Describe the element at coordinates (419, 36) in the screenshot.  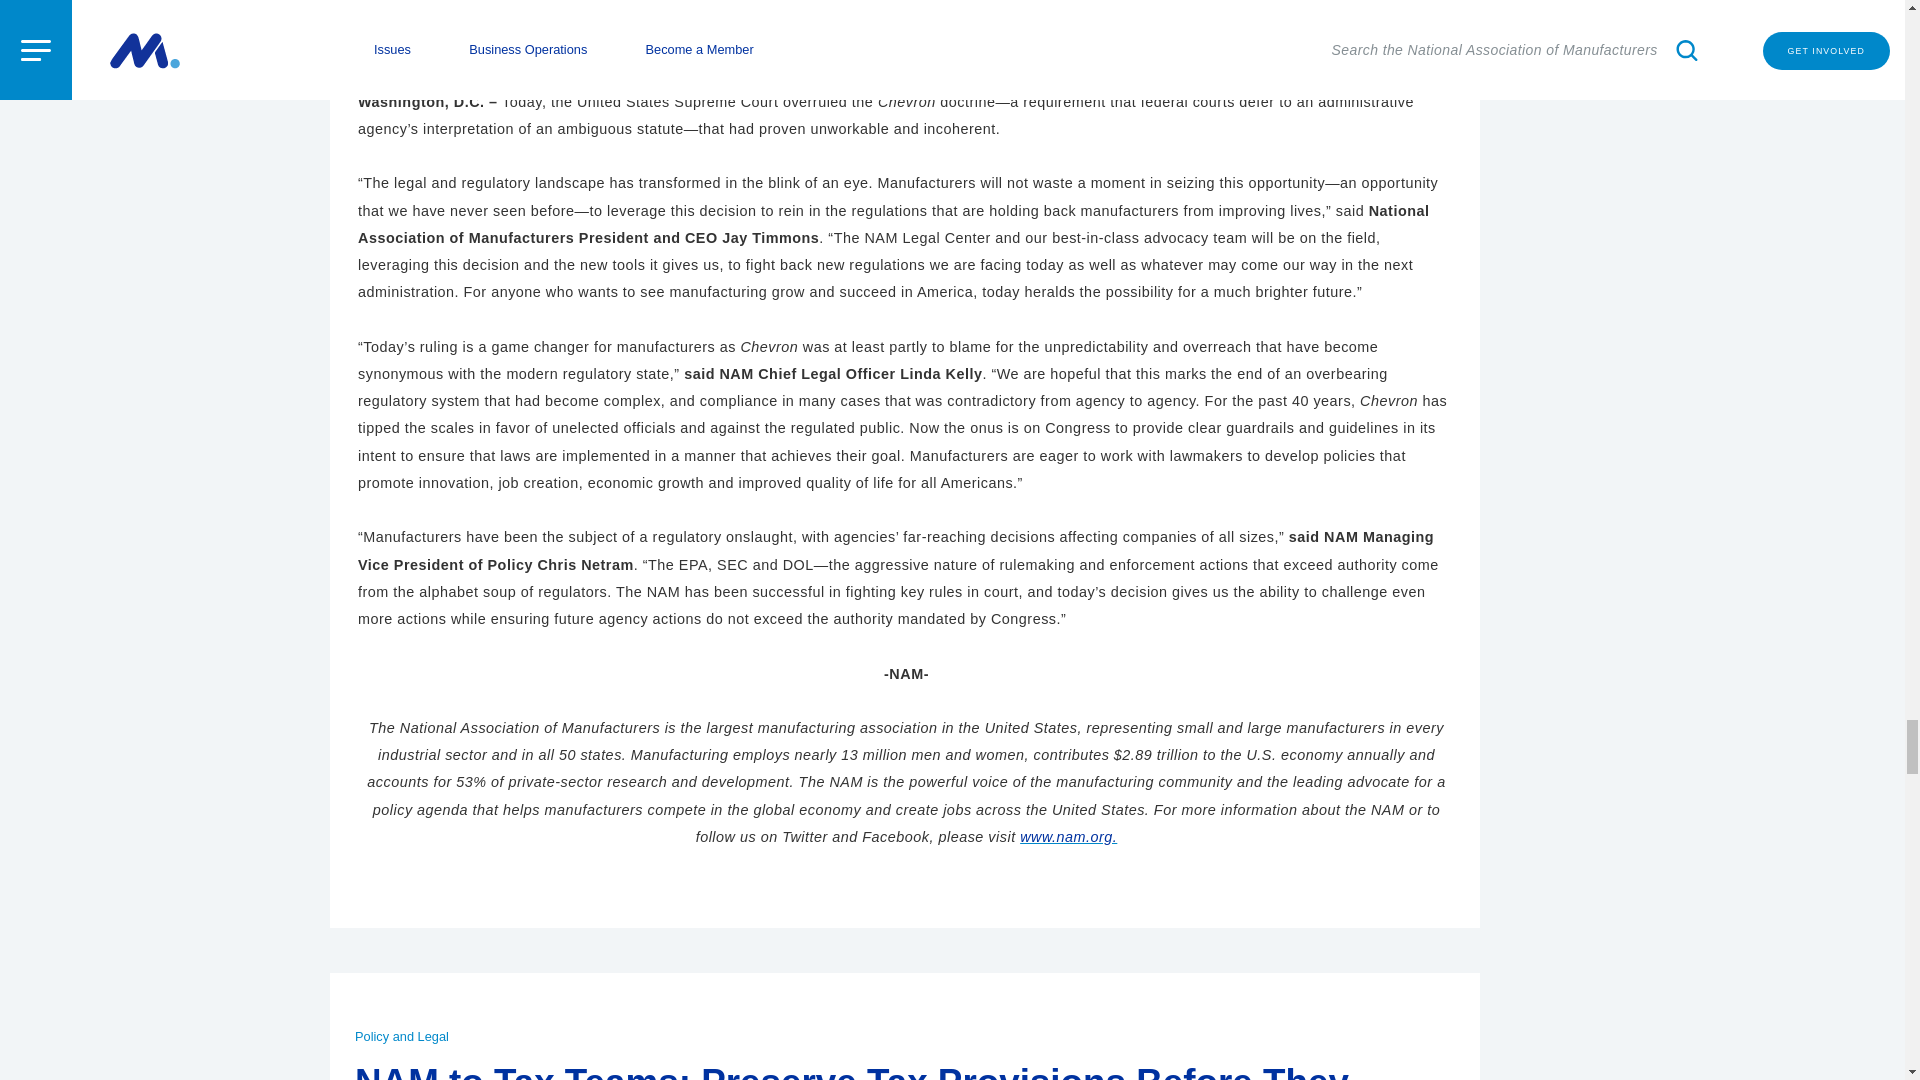
I see `Friday, June 28th at 3:31pm` at that location.